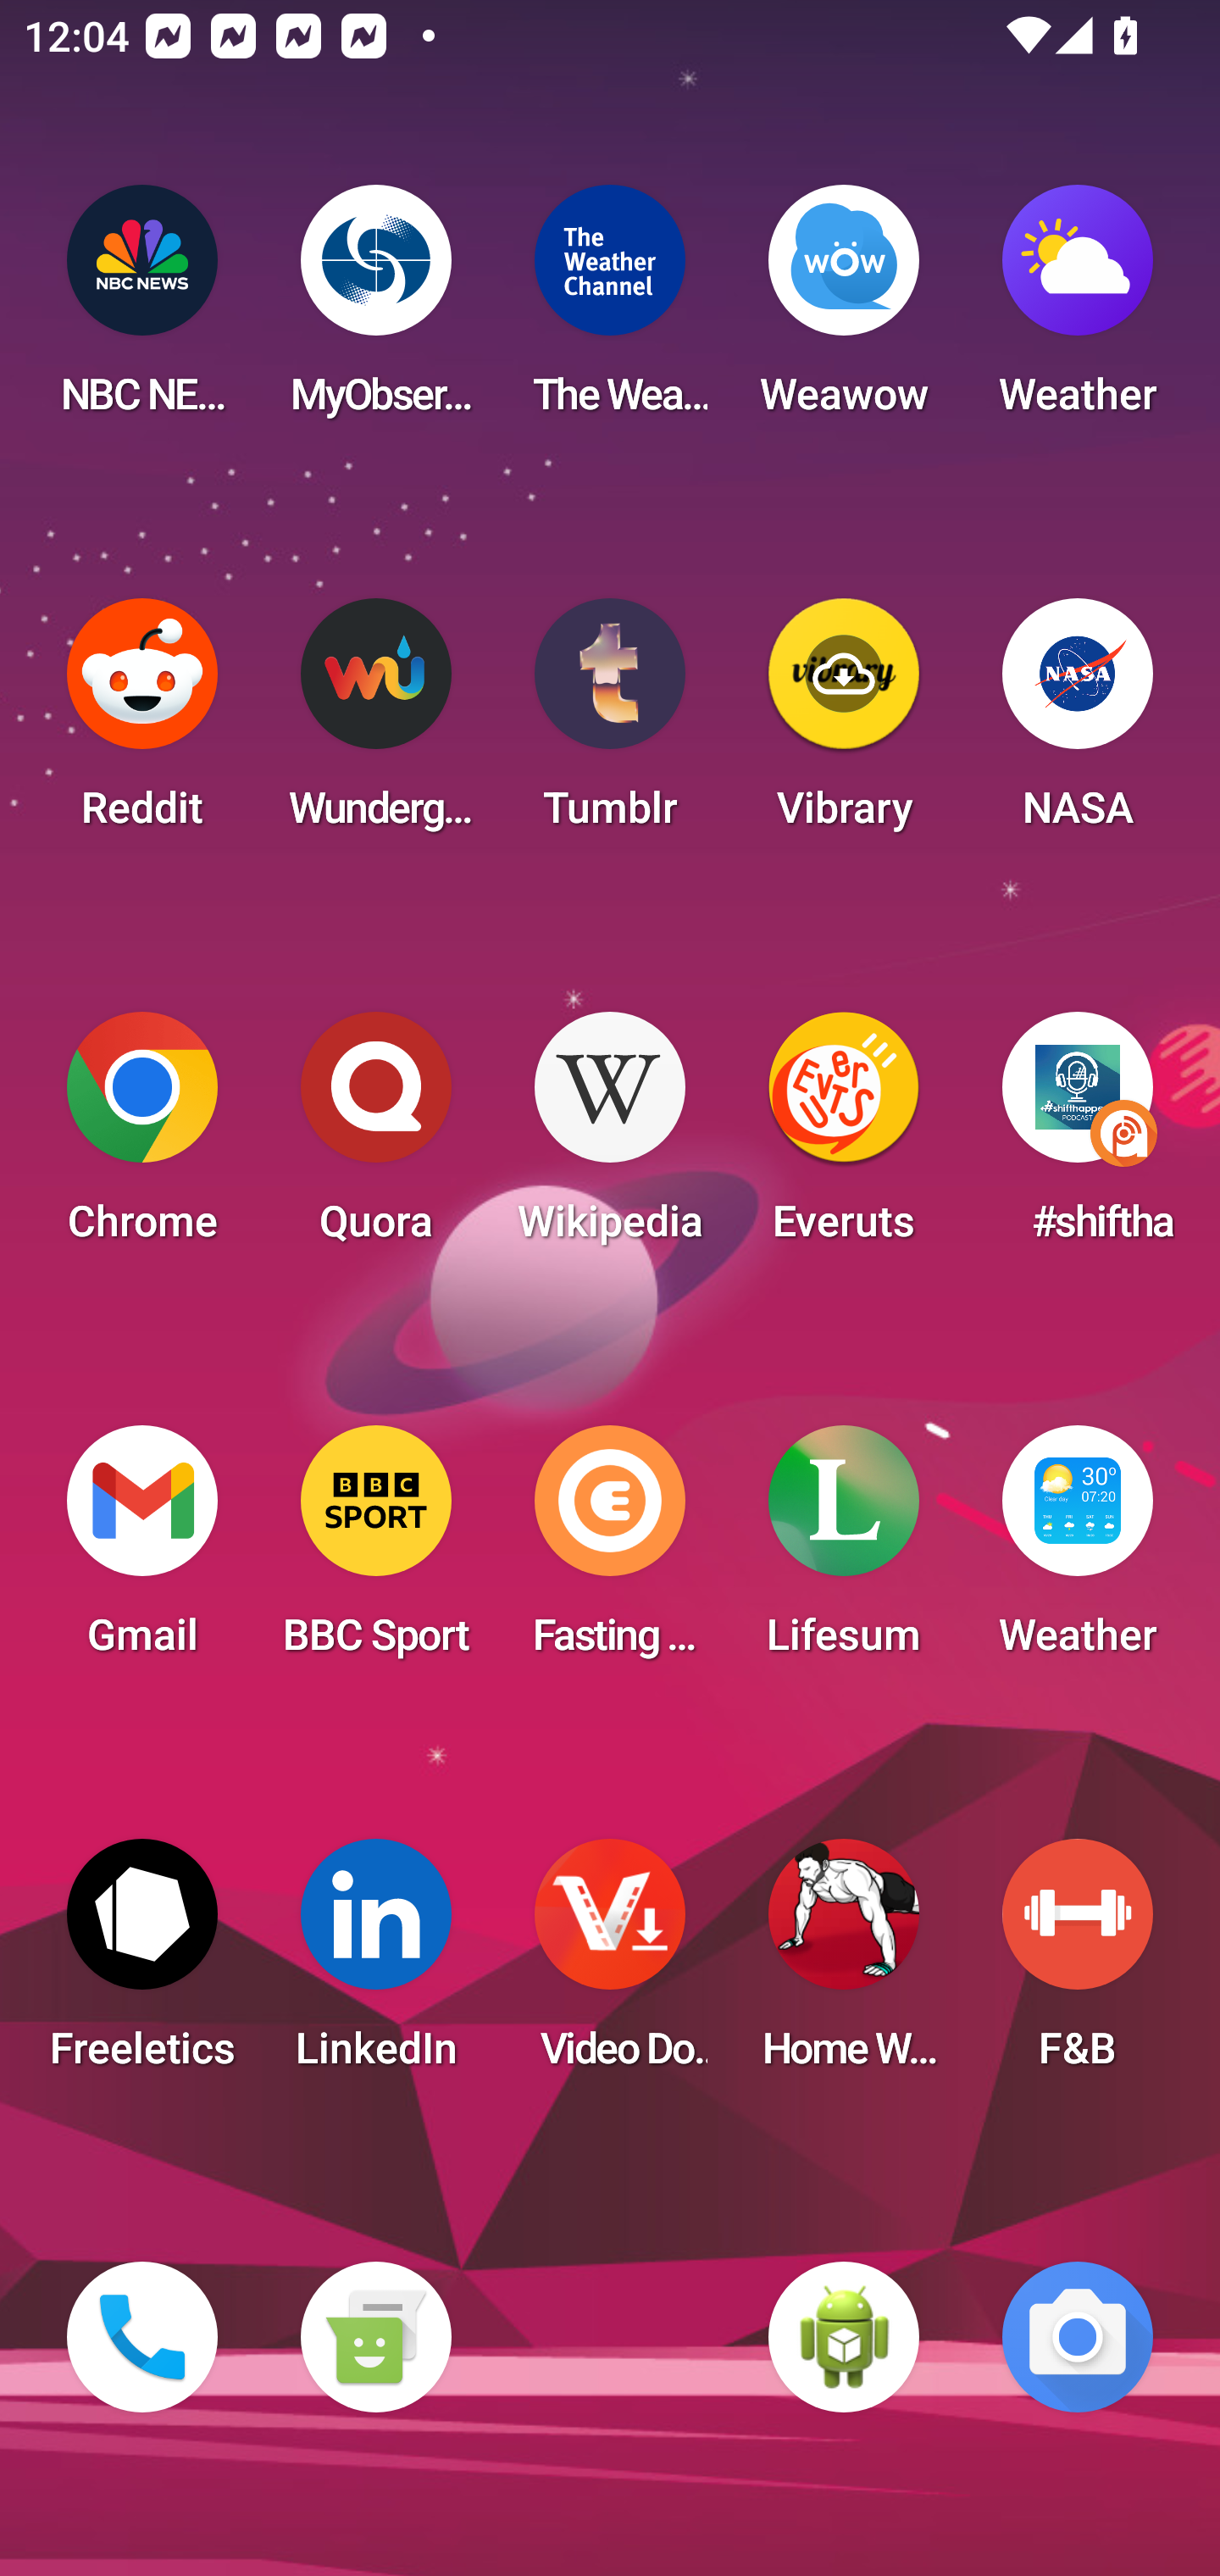 Image resolution: width=1220 pixels, height=2576 pixels. I want to click on Home Workout, so click(844, 1964).